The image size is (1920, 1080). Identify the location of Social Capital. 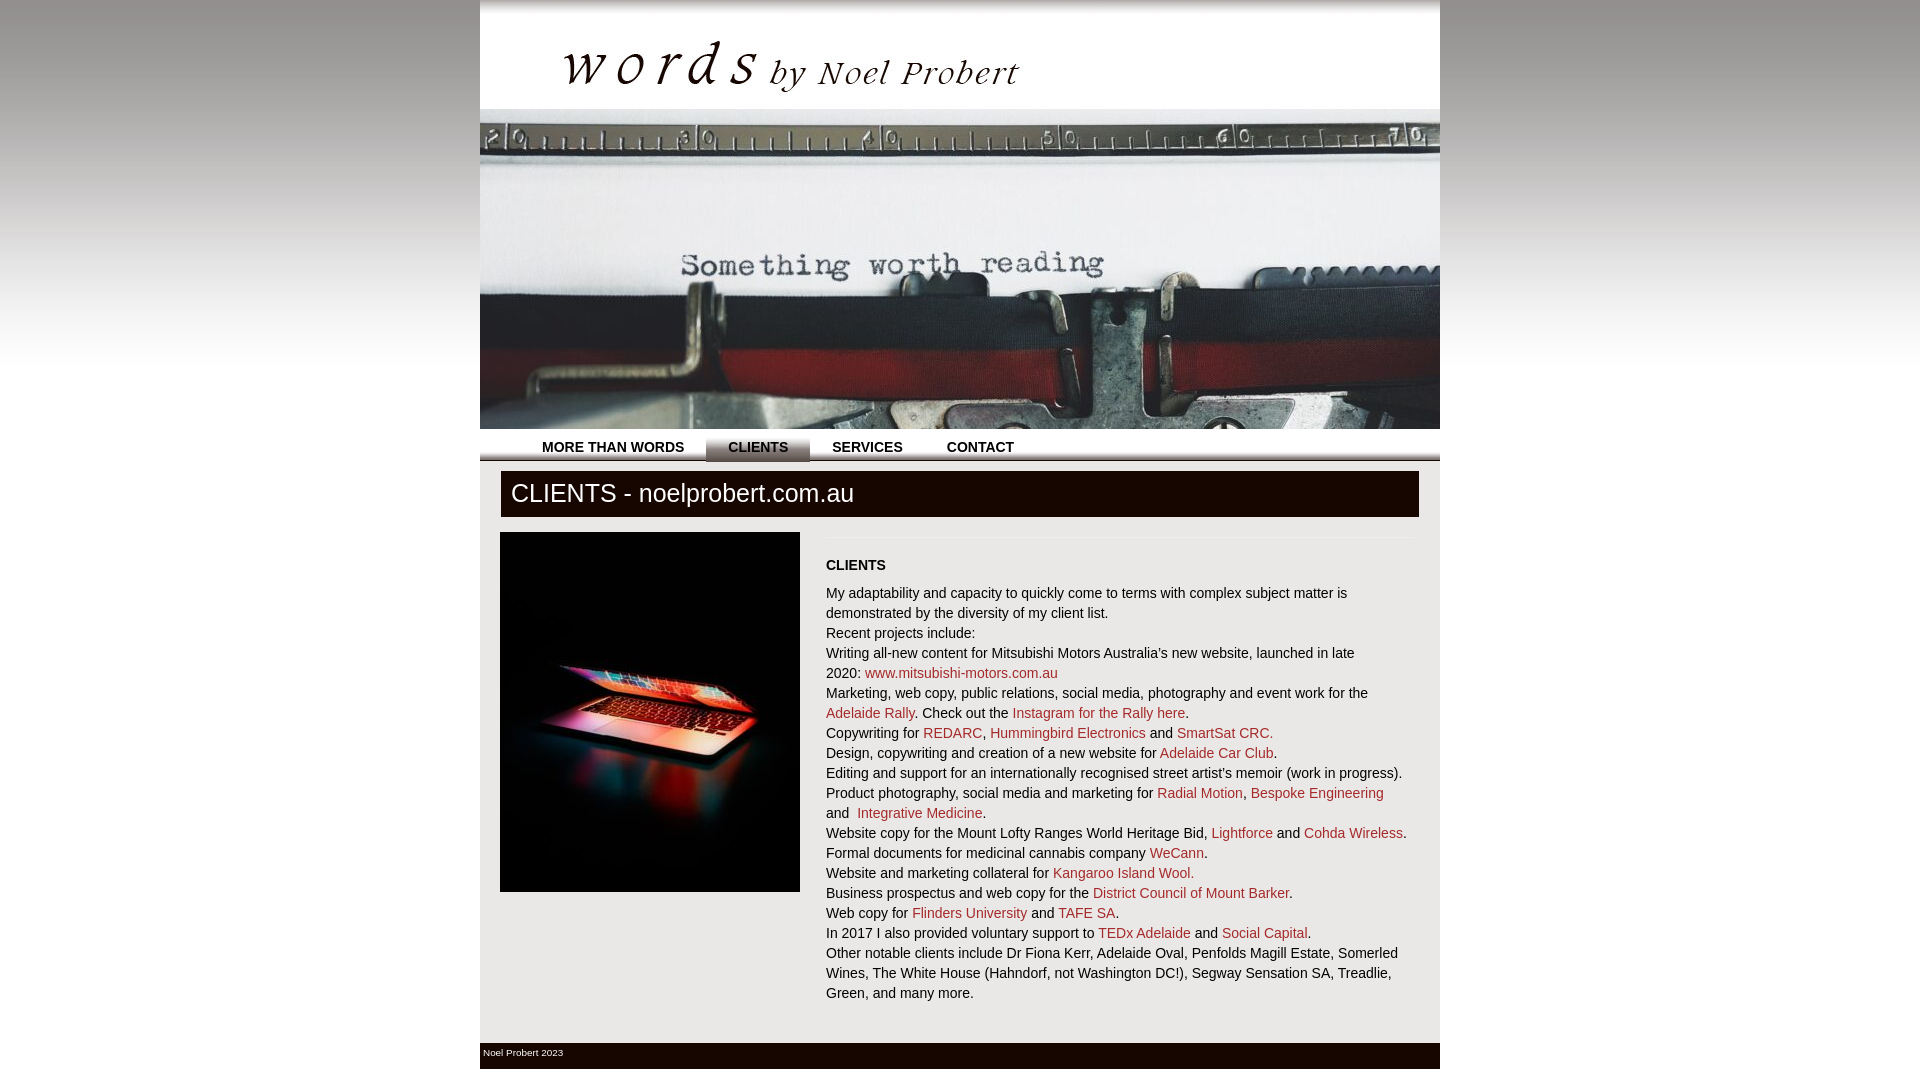
(1265, 933).